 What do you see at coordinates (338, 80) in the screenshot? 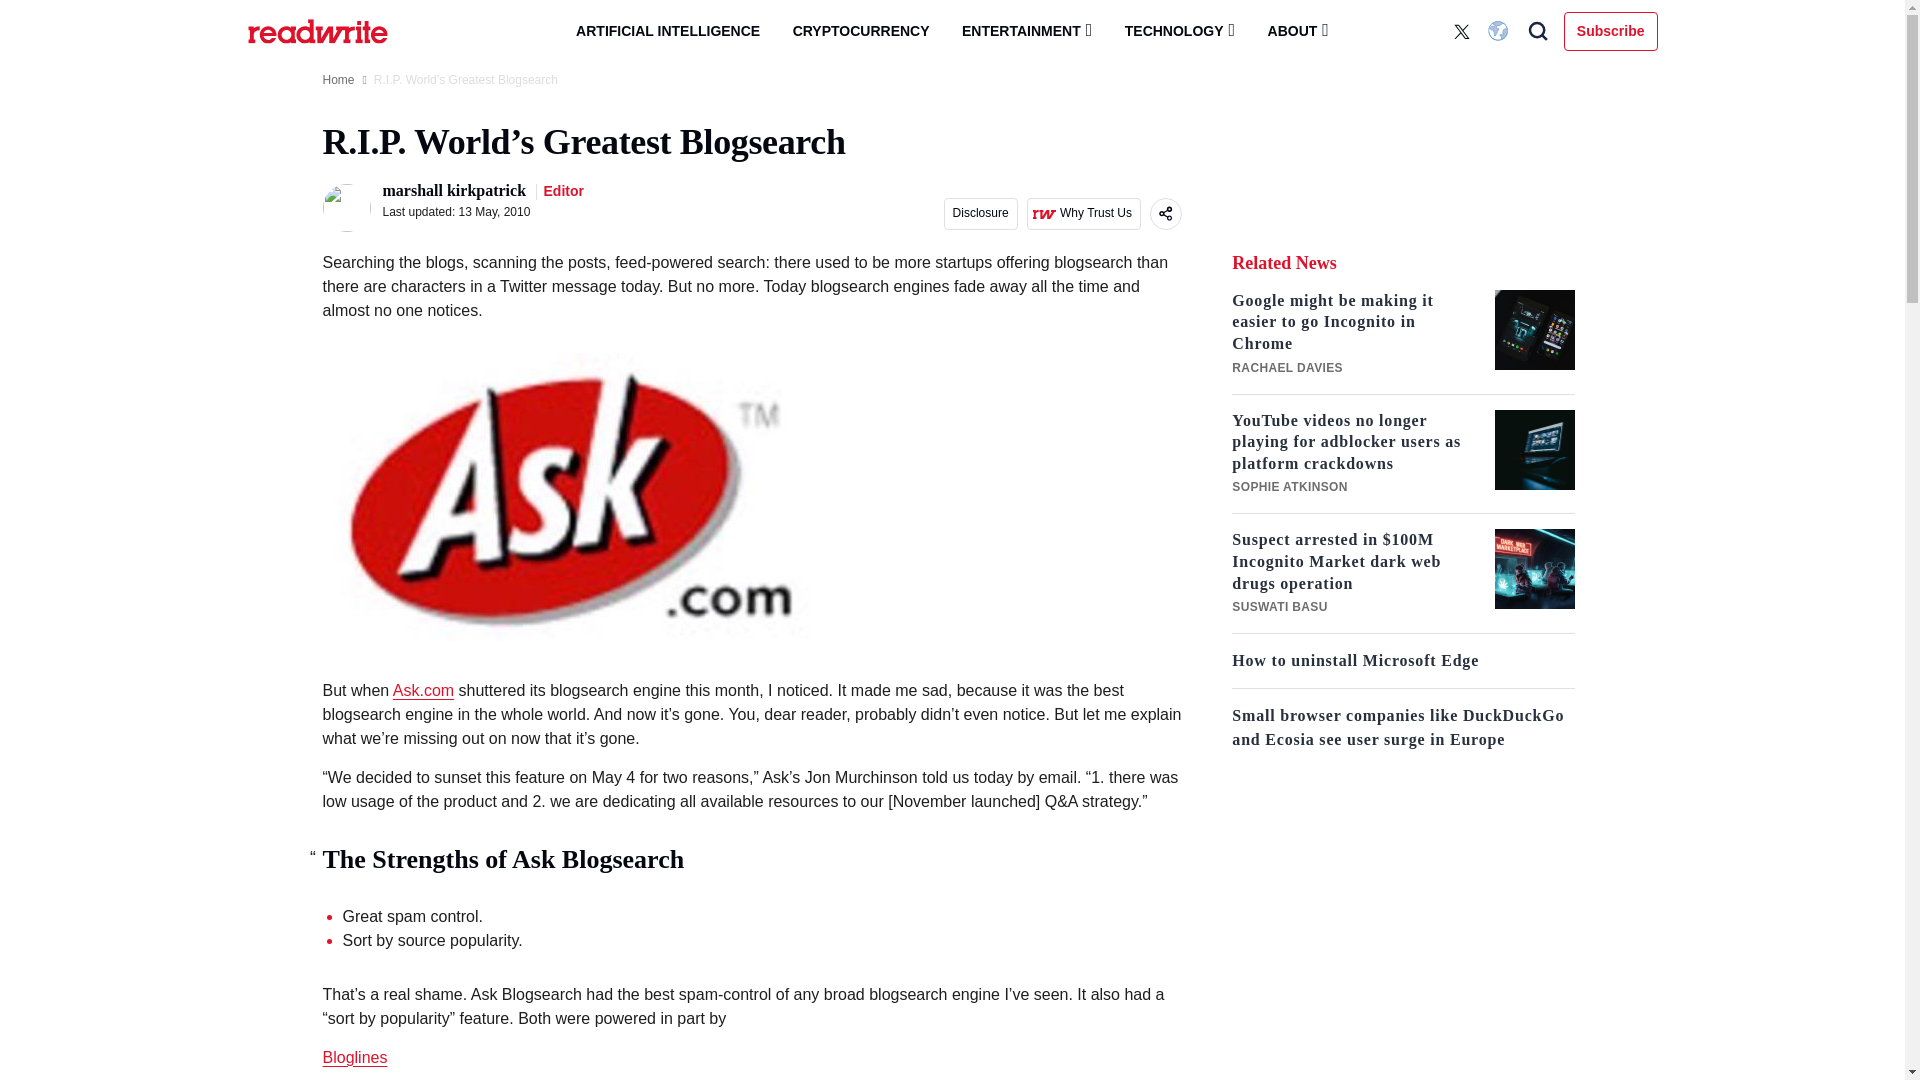
I see `Home` at bounding box center [338, 80].